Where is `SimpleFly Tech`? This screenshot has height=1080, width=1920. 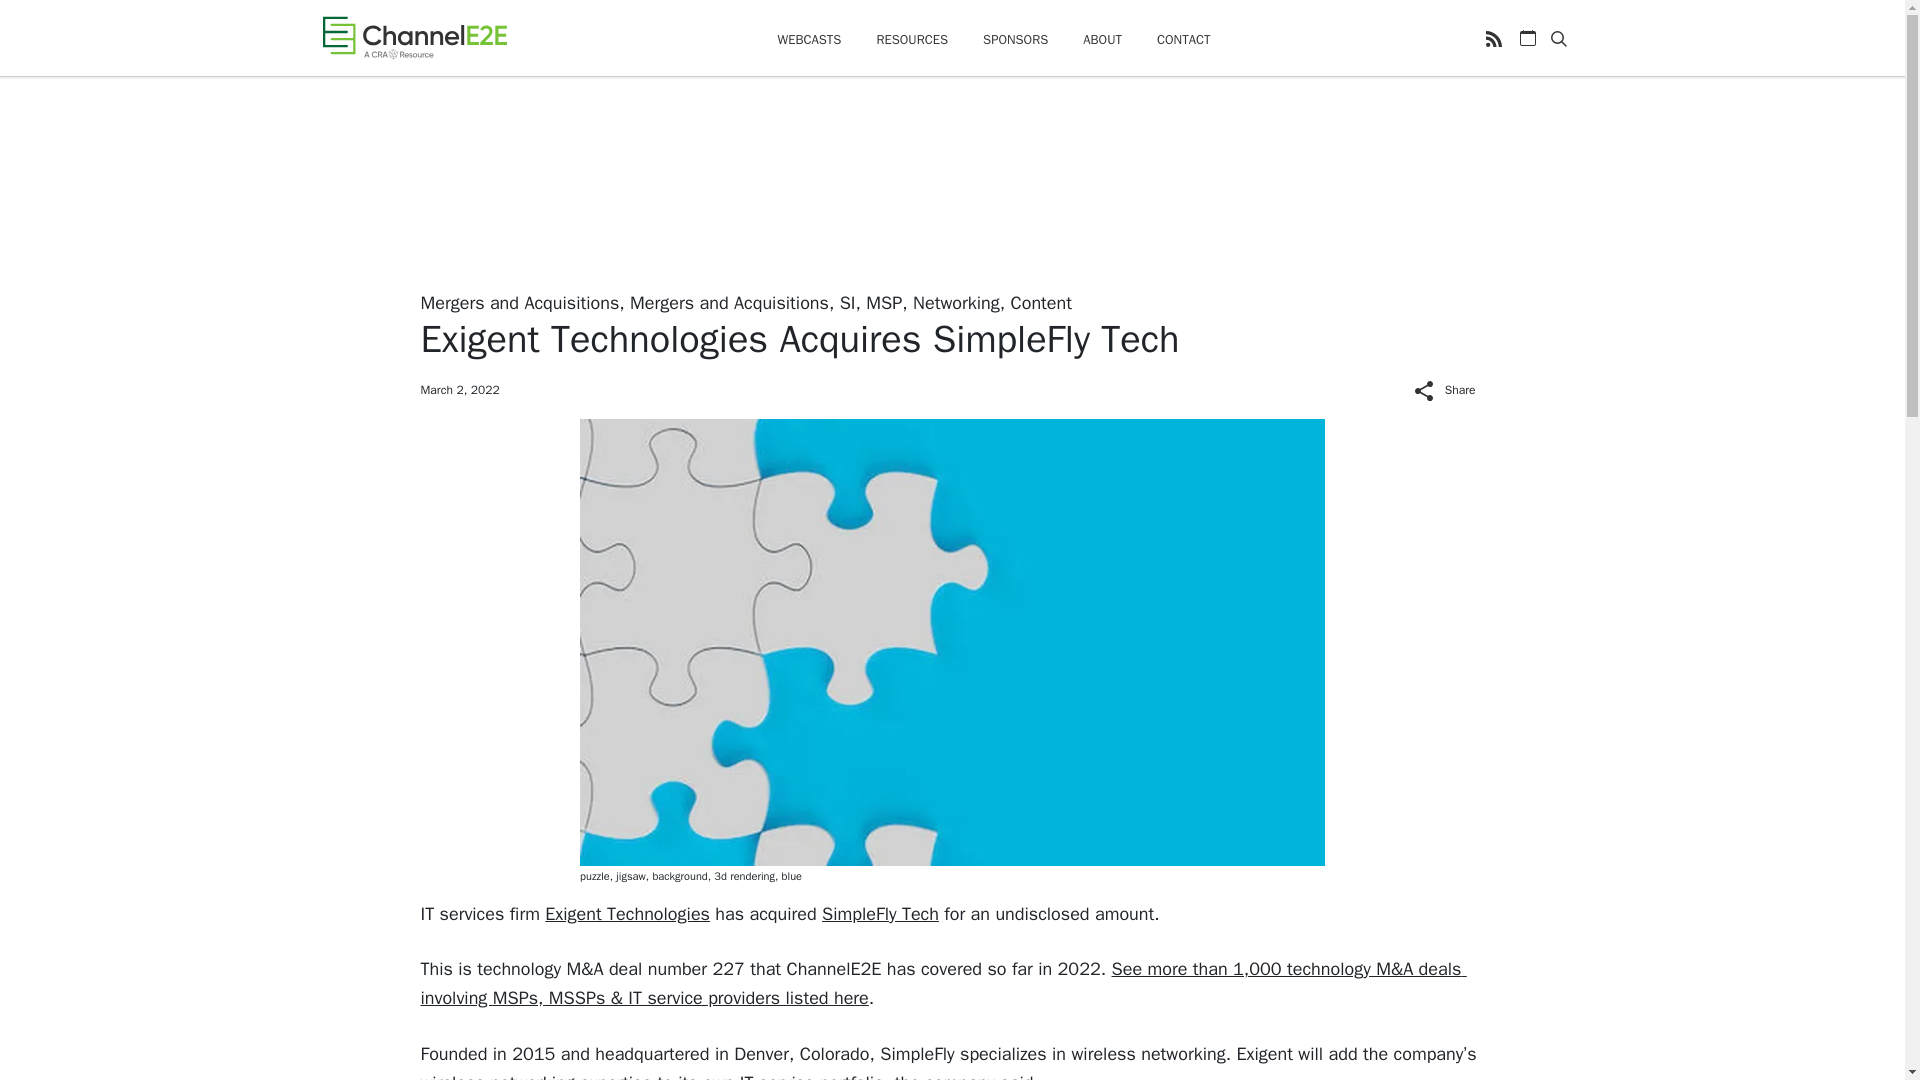 SimpleFly Tech is located at coordinates (880, 913).